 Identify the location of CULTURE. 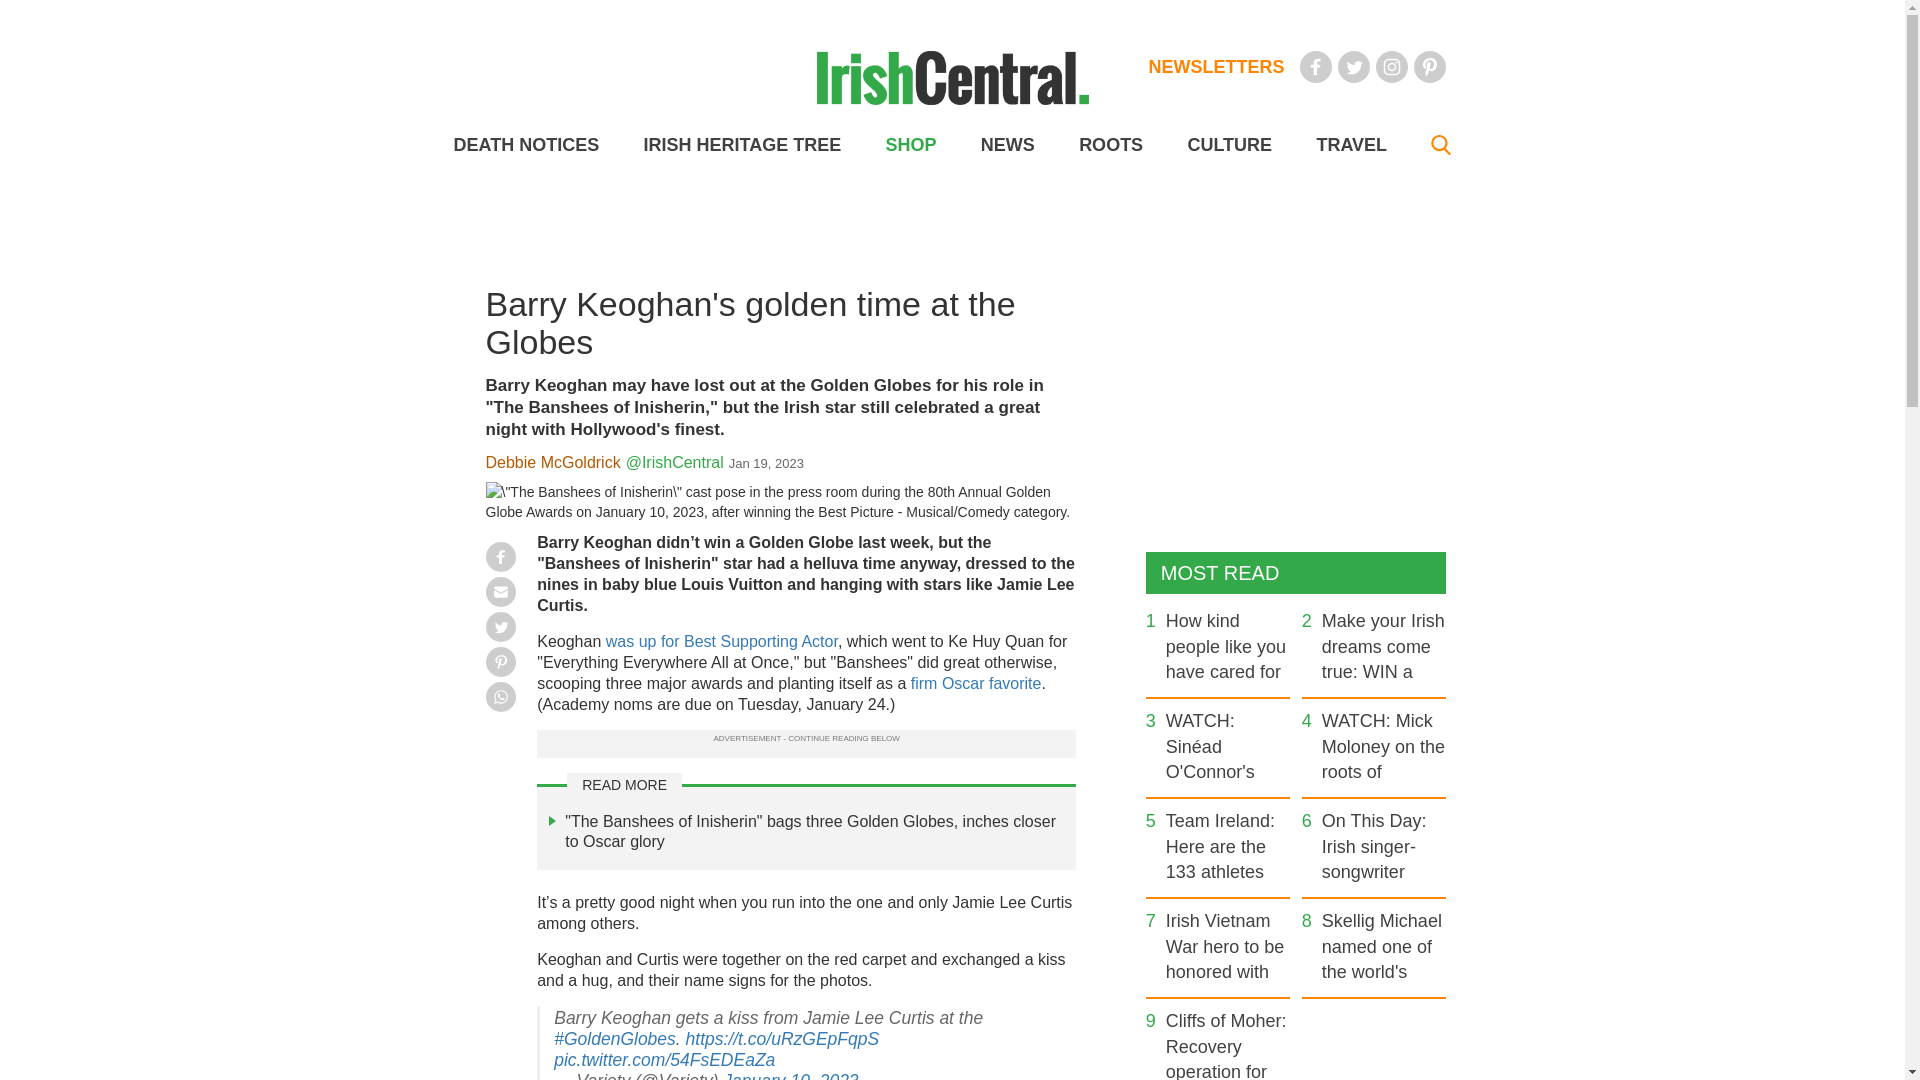
(1228, 145).